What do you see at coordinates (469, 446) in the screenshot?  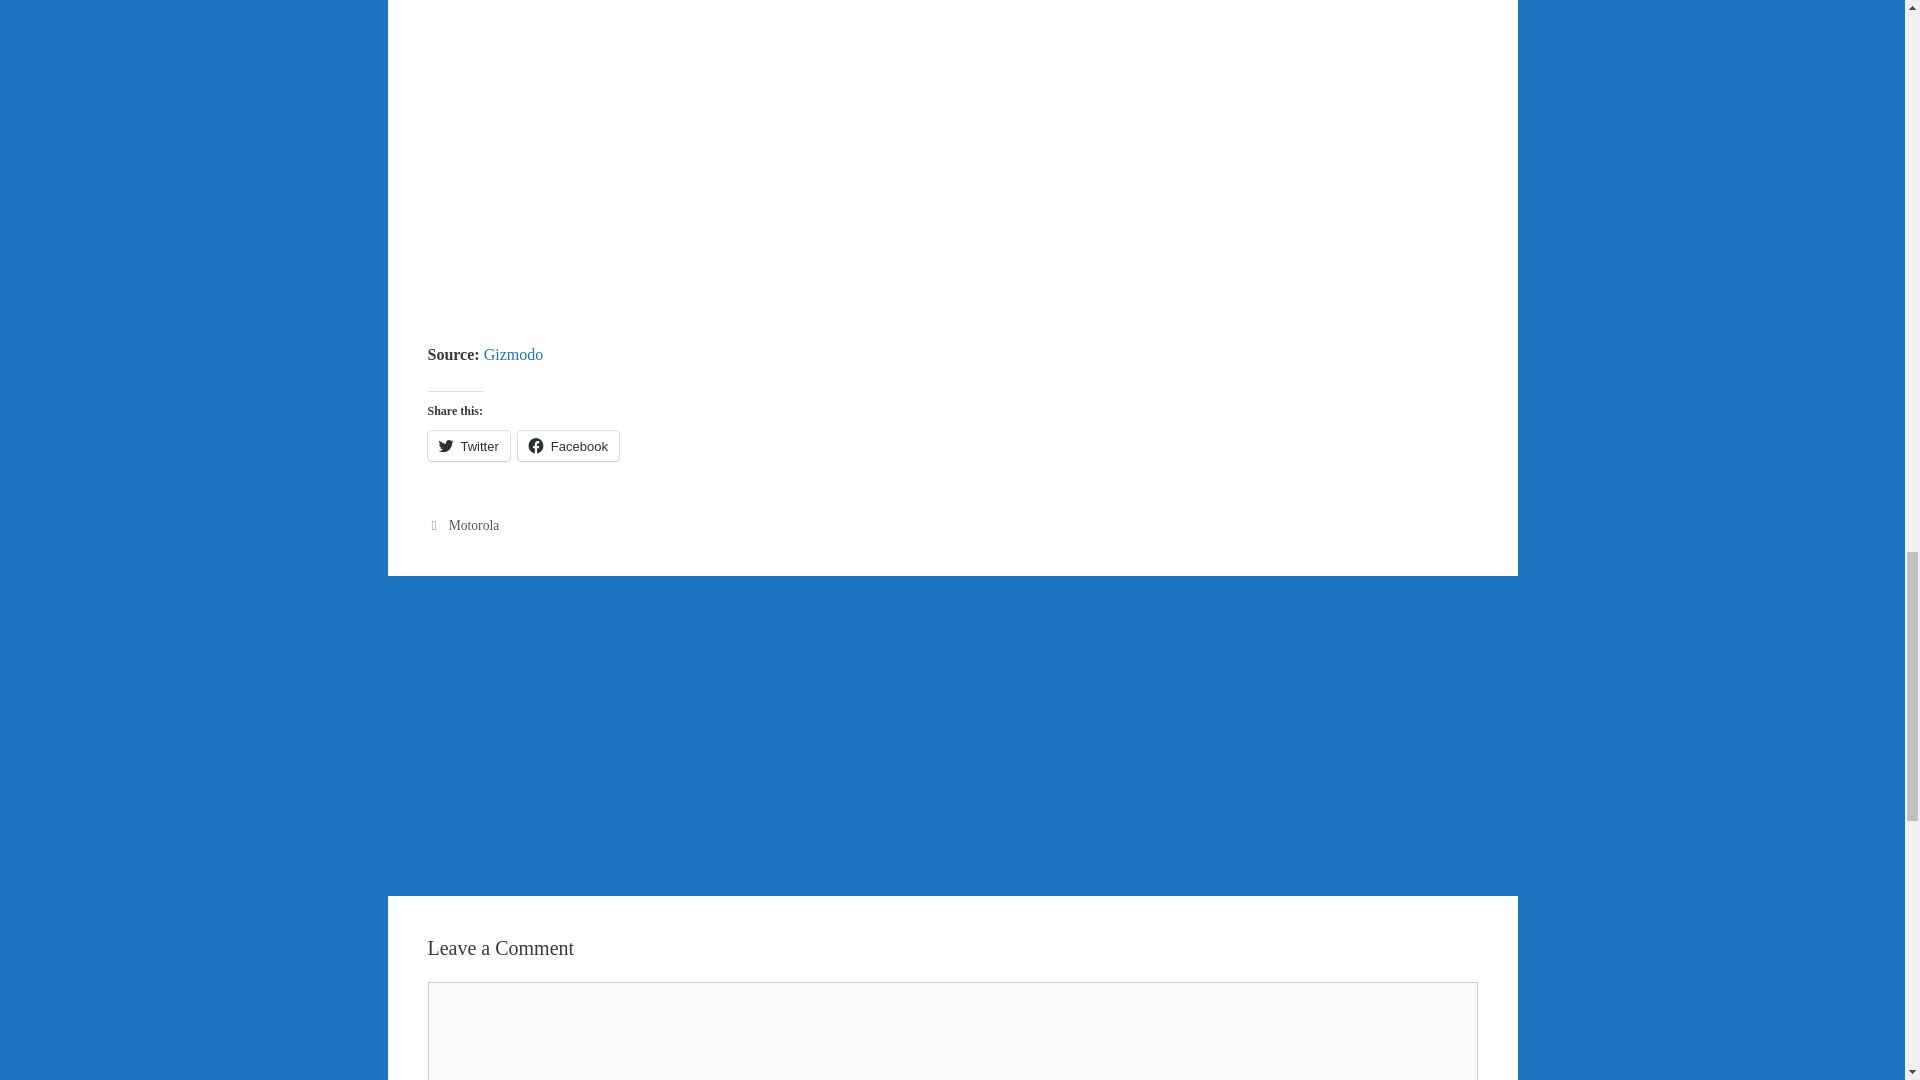 I see `Click to share on Twitter` at bounding box center [469, 446].